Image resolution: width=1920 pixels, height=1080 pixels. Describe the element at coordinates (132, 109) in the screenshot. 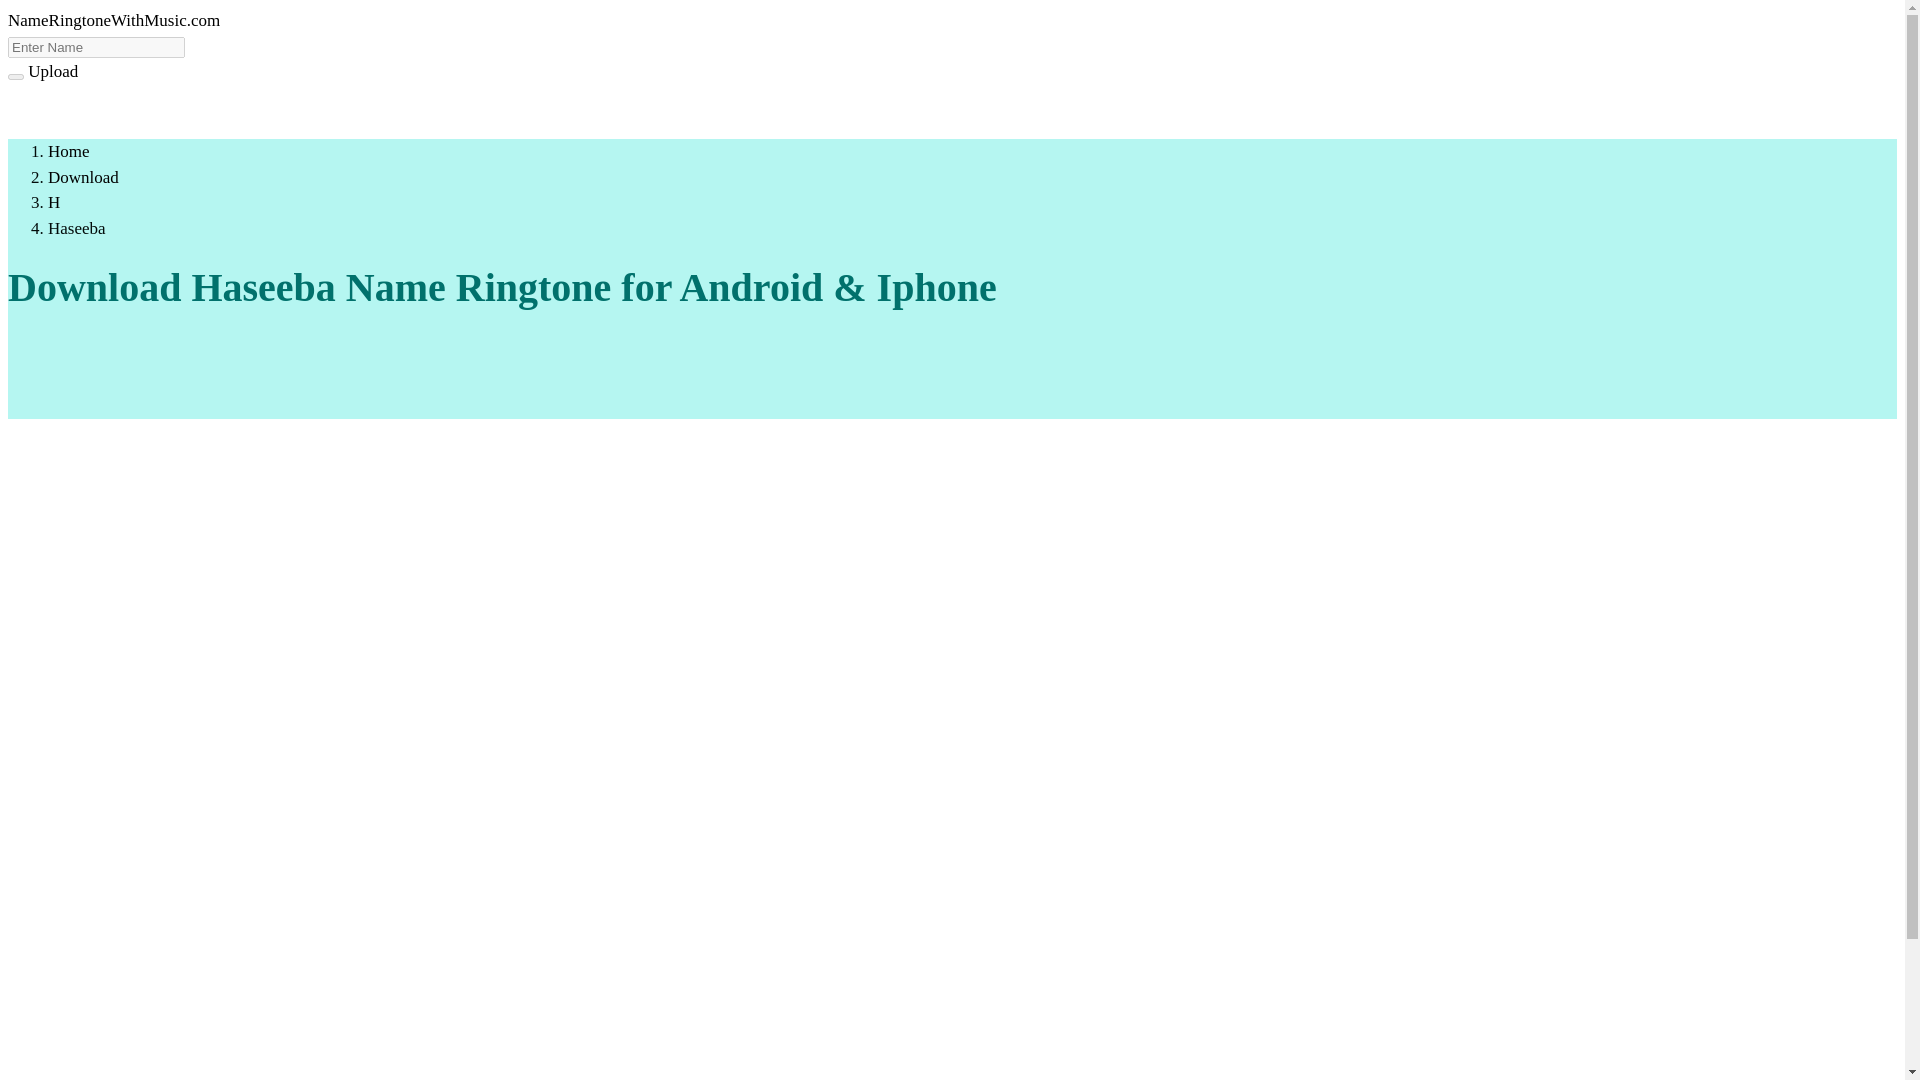

I see `Background Music` at that location.